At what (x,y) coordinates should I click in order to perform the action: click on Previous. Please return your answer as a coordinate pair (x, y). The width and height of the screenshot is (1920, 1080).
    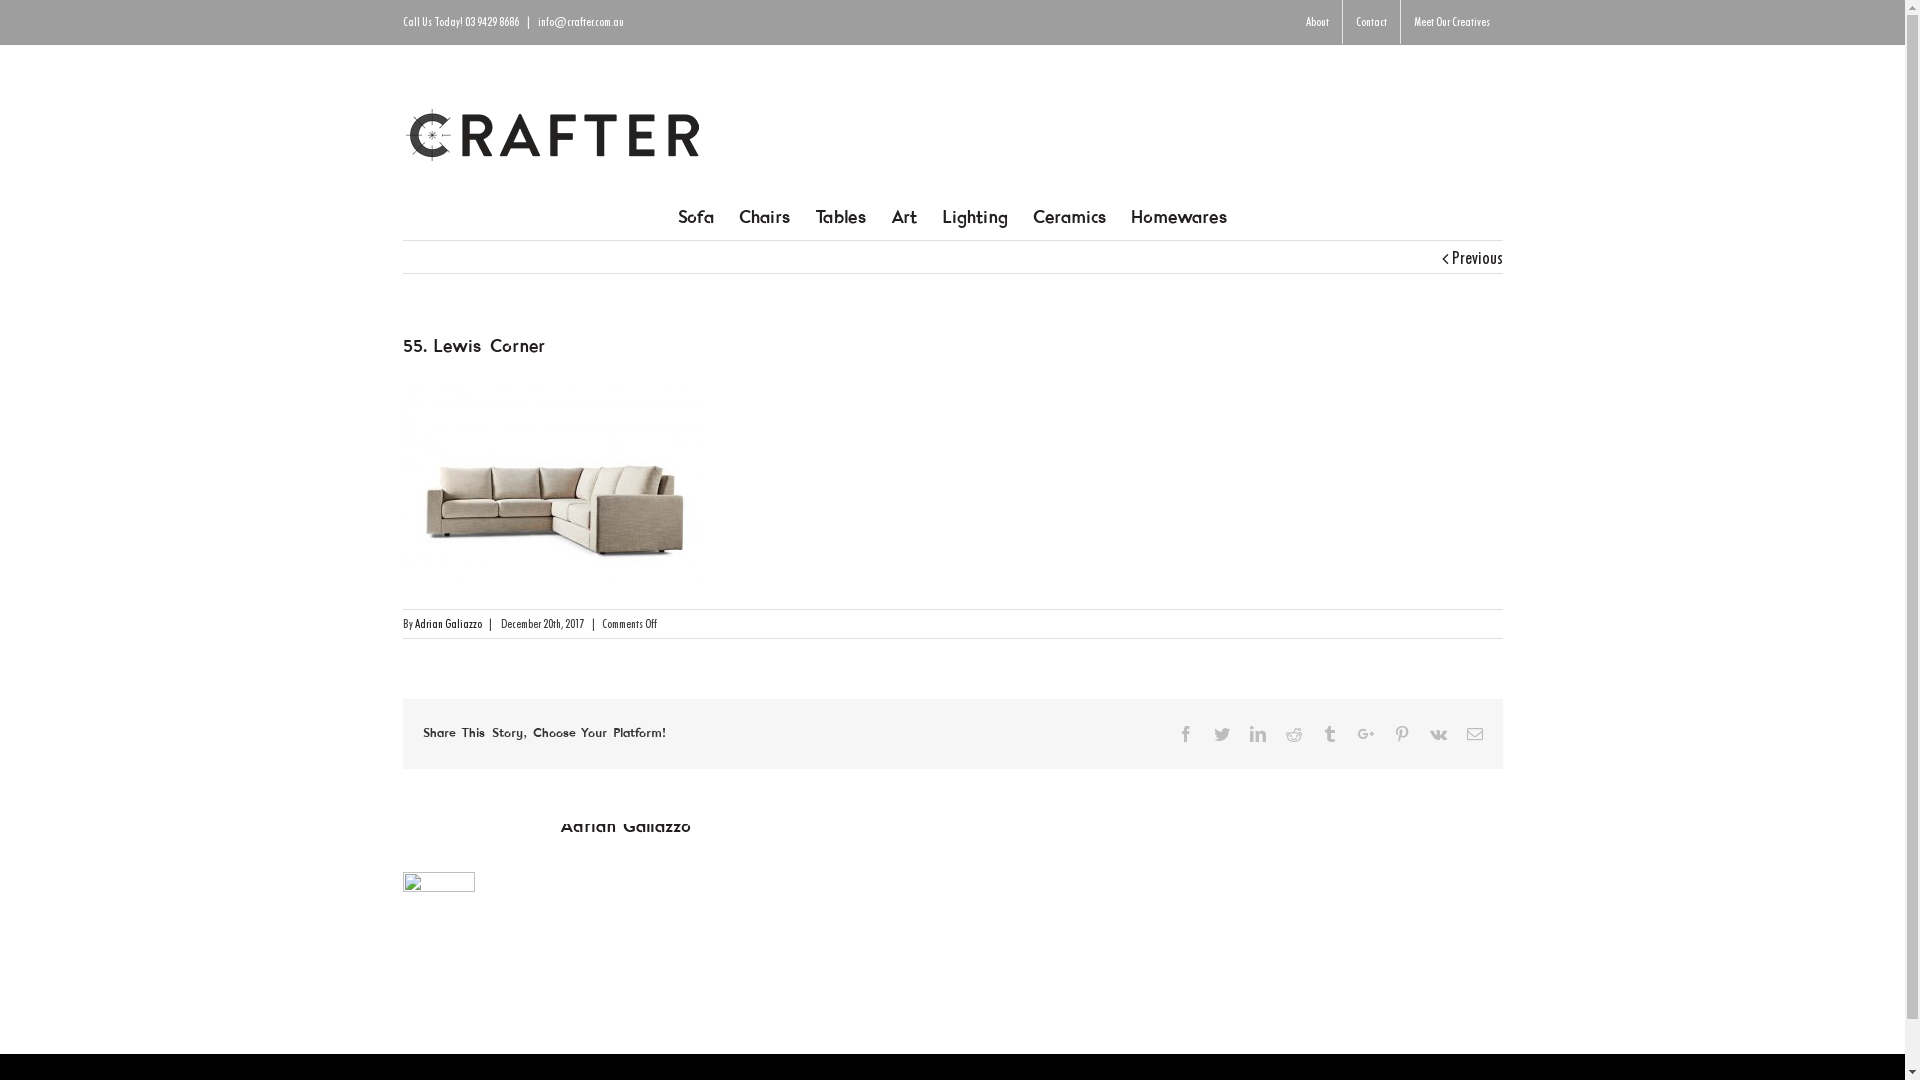
    Looking at the image, I should click on (1478, 258).